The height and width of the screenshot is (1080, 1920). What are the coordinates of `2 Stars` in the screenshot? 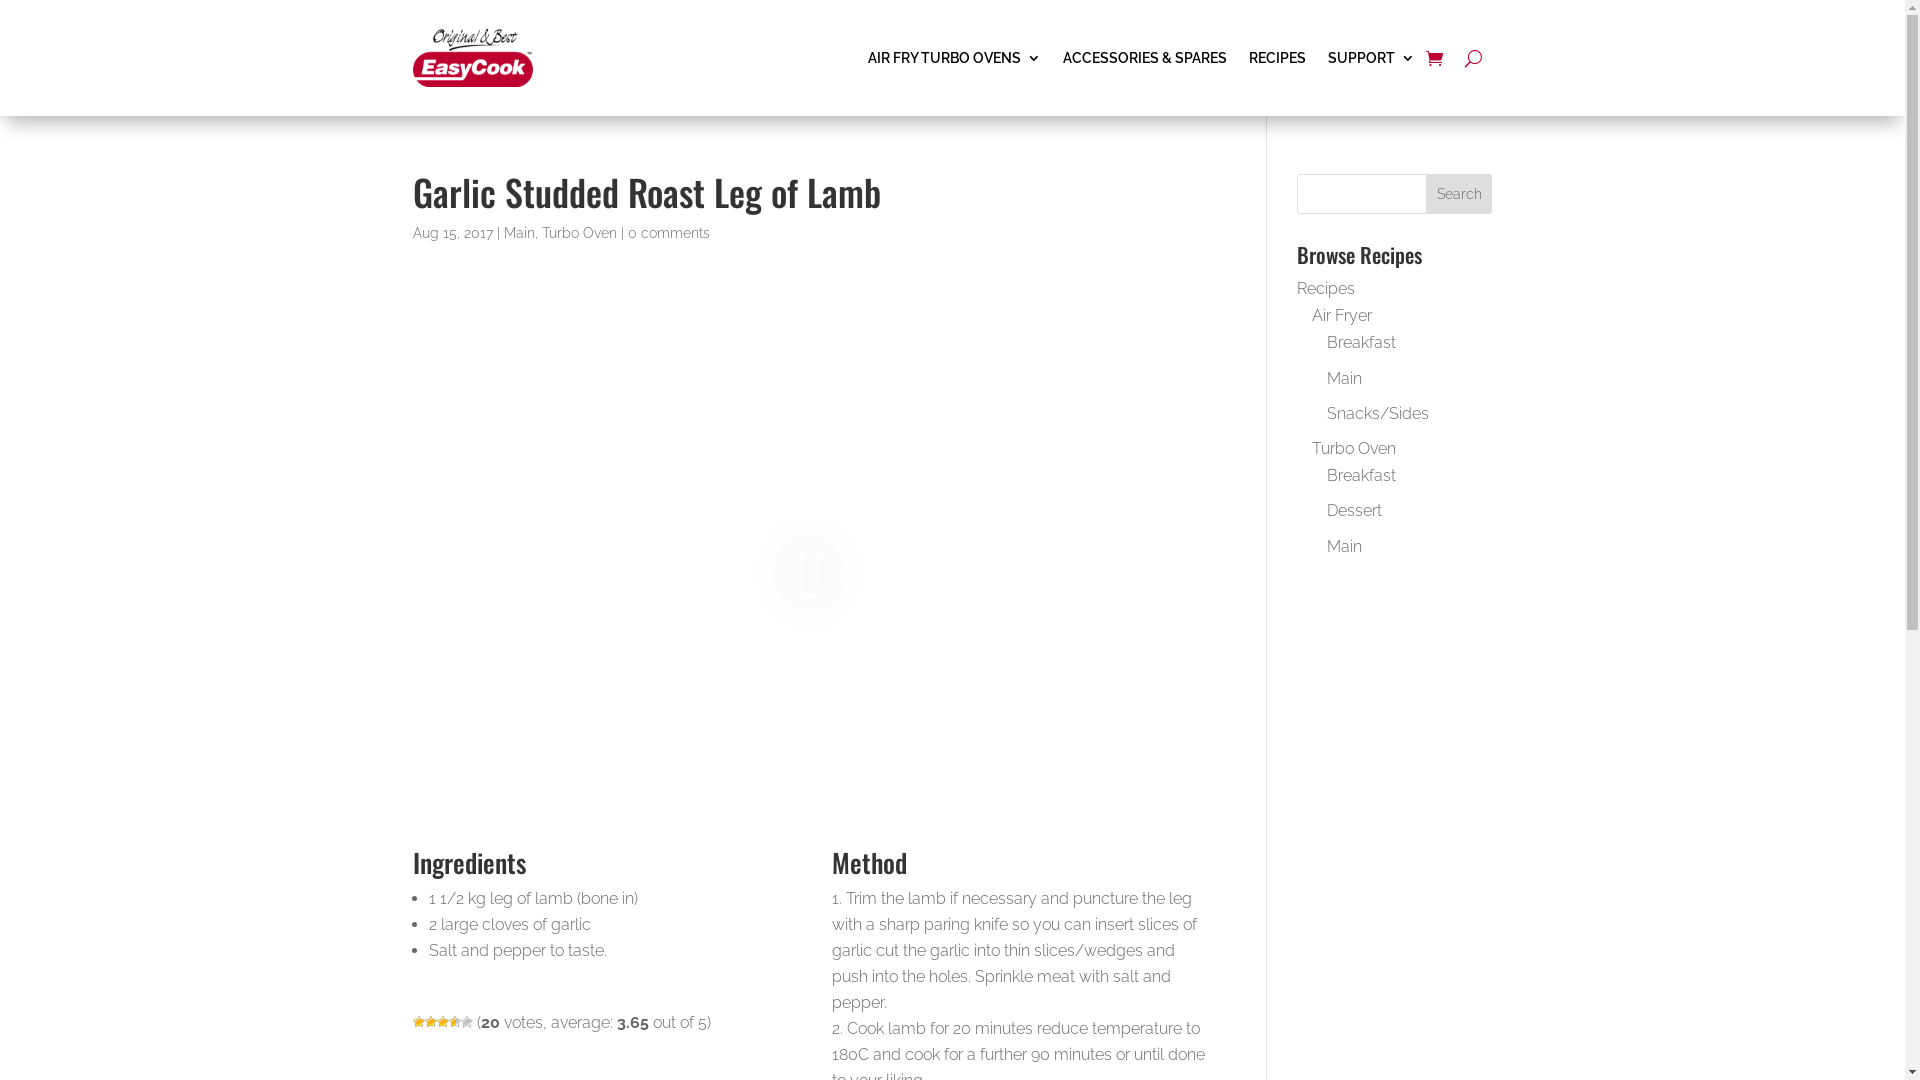 It's located at (430, 1022).